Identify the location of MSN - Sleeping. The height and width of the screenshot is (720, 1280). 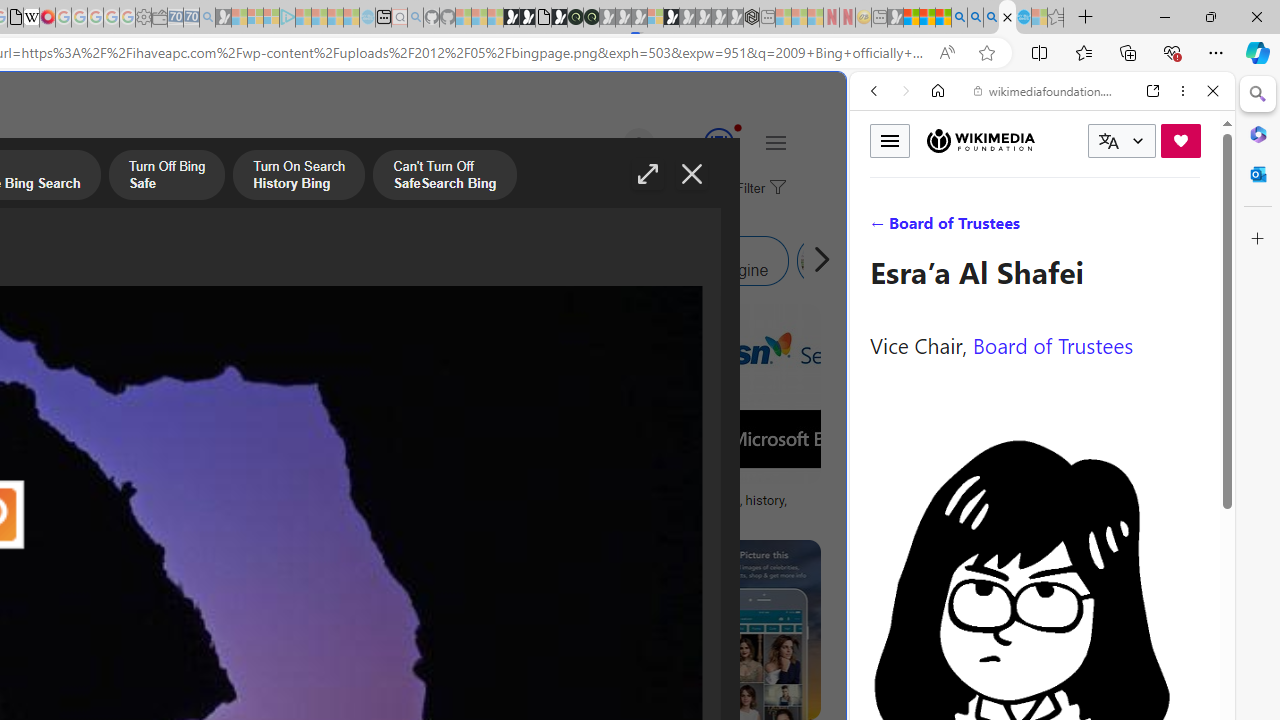
(895, 18).